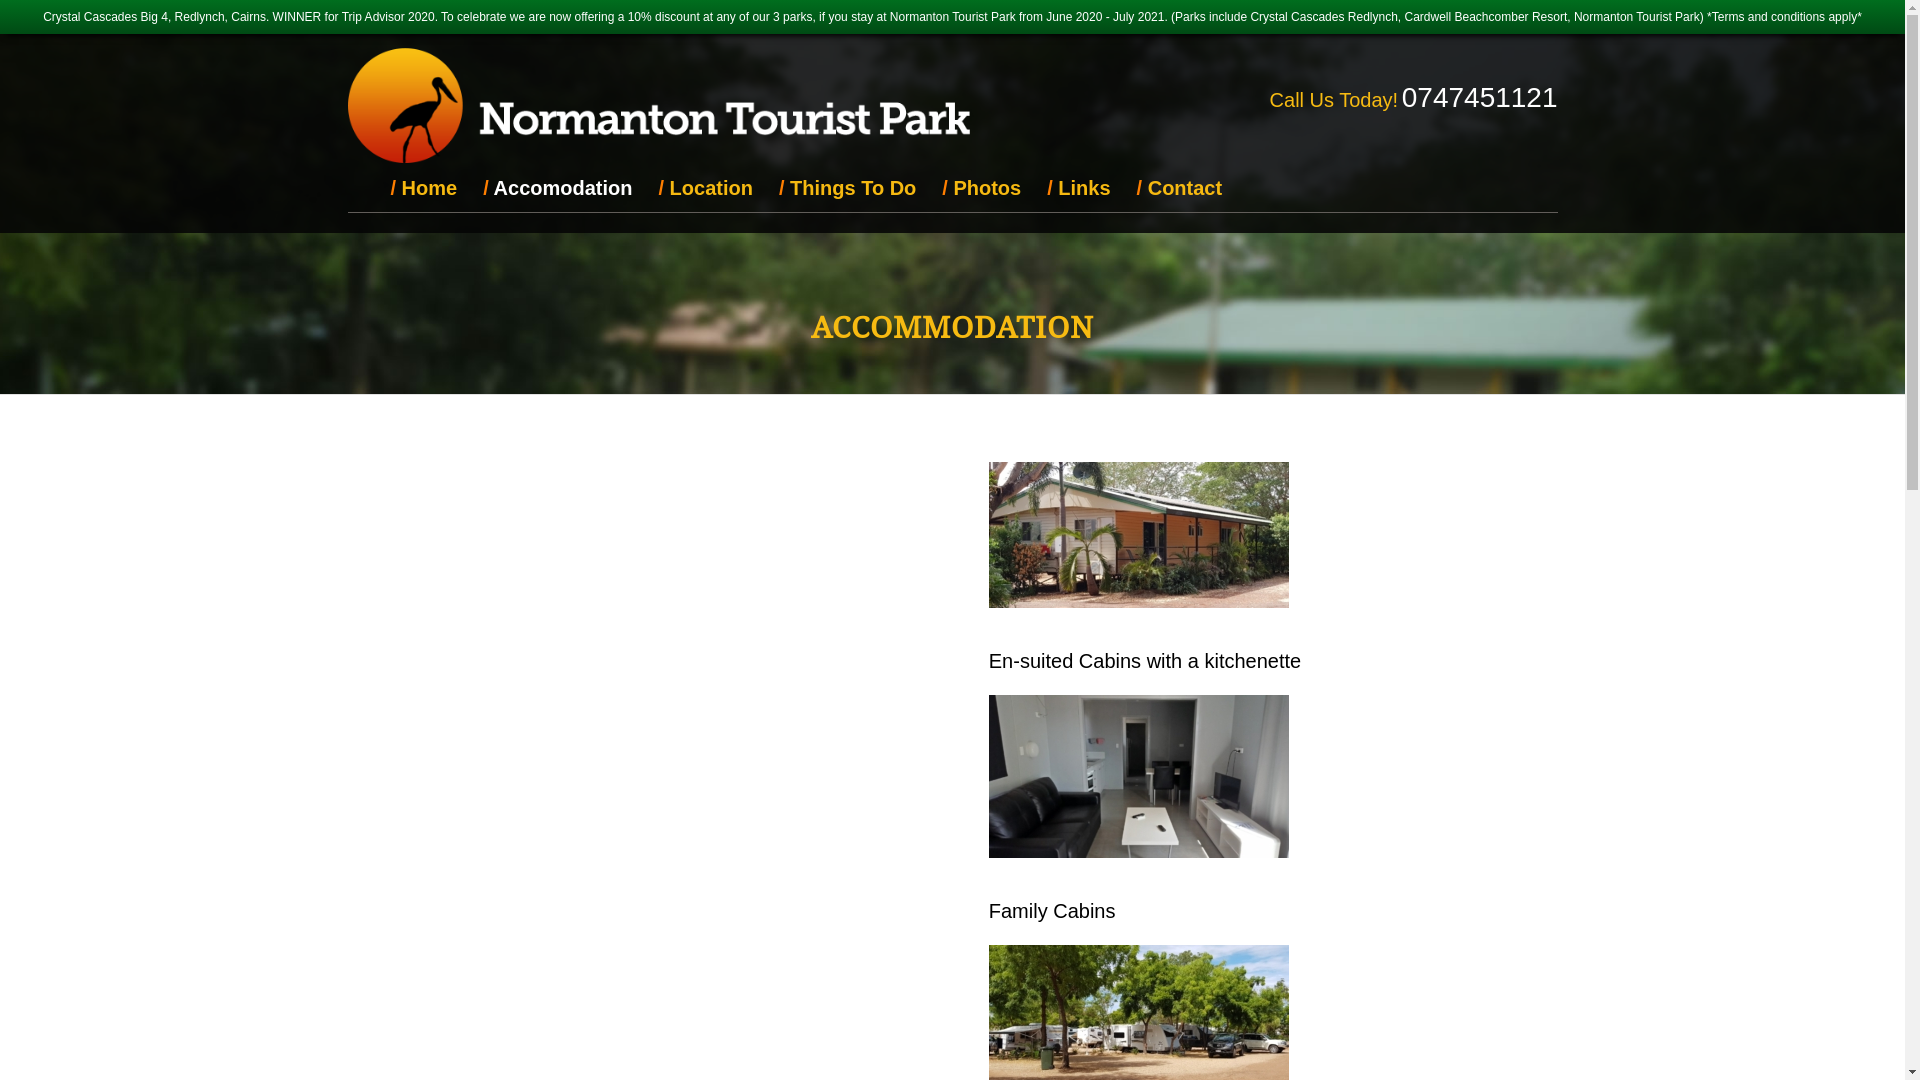  Describe the element at coordinates (1180, 188) in the screenshot. I see `/ Contact` at that location.